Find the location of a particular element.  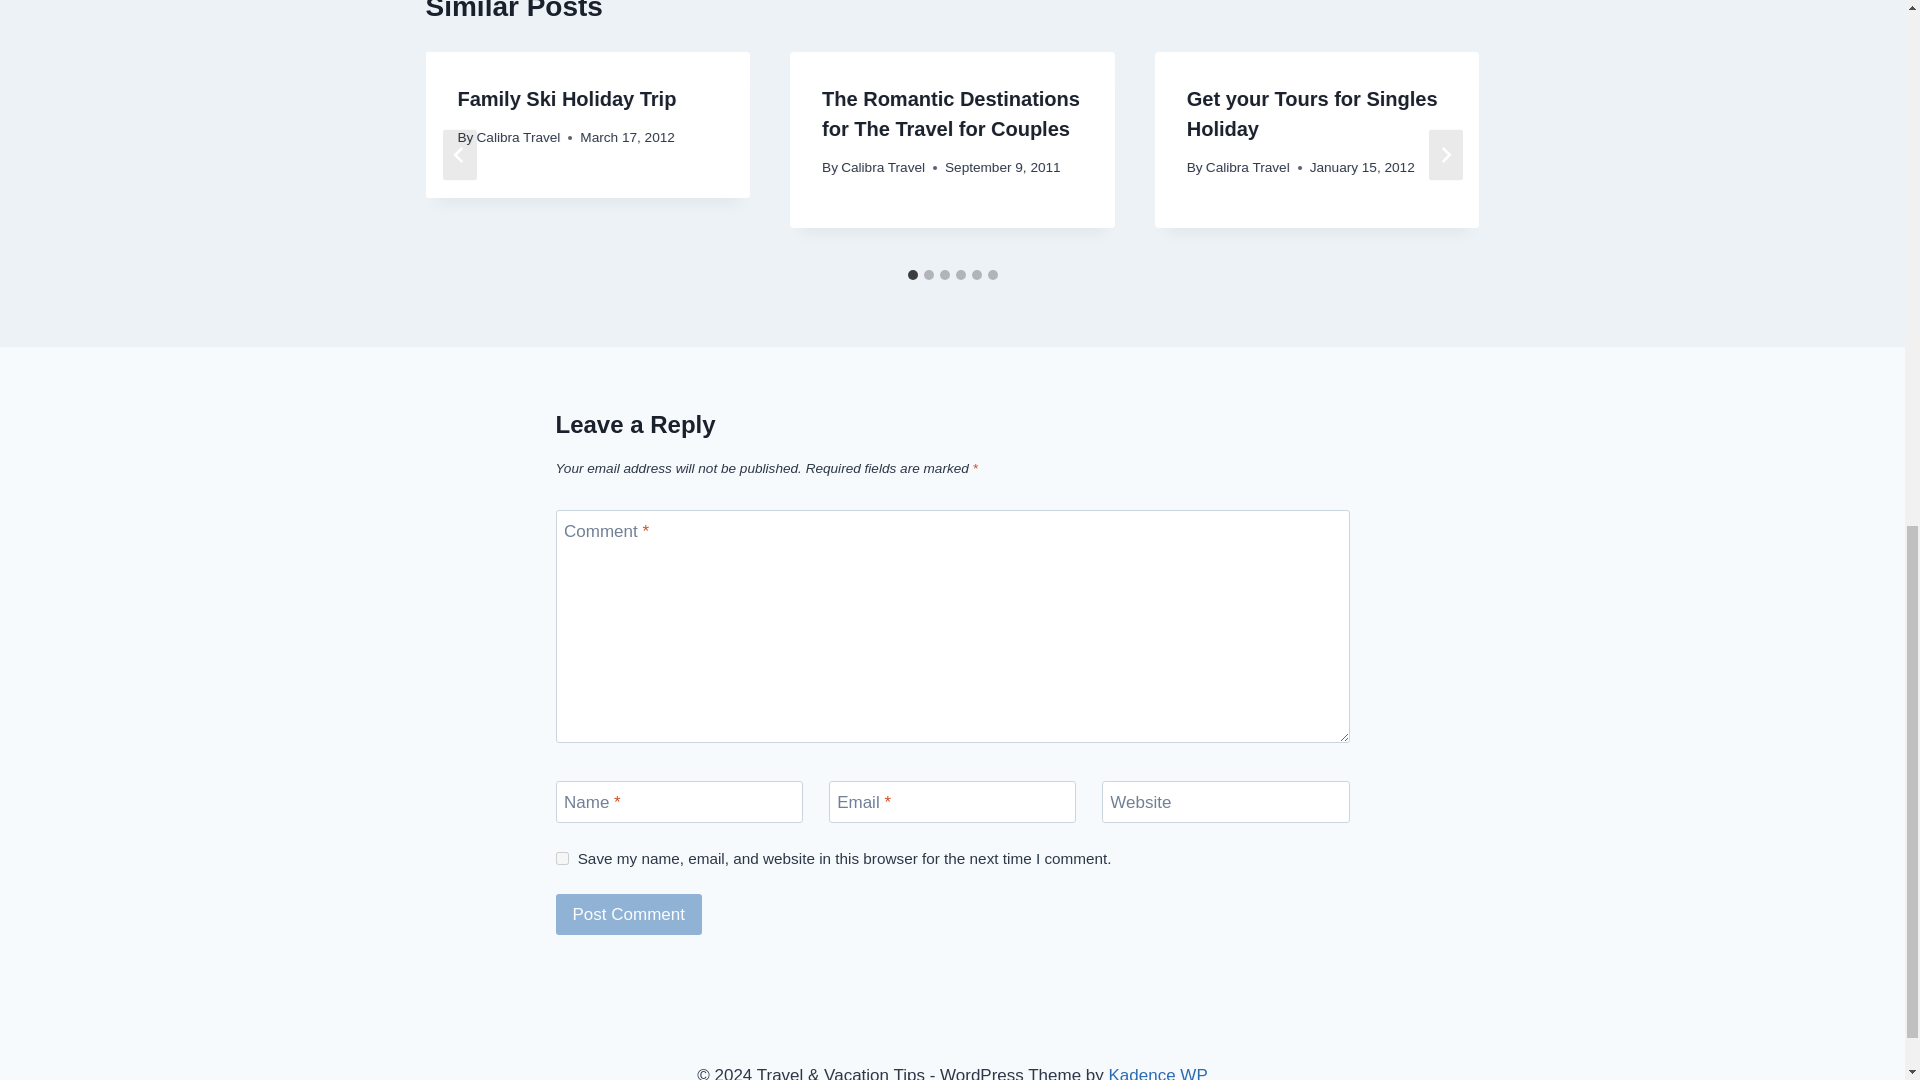

yes is located at coordinates (562, 858).